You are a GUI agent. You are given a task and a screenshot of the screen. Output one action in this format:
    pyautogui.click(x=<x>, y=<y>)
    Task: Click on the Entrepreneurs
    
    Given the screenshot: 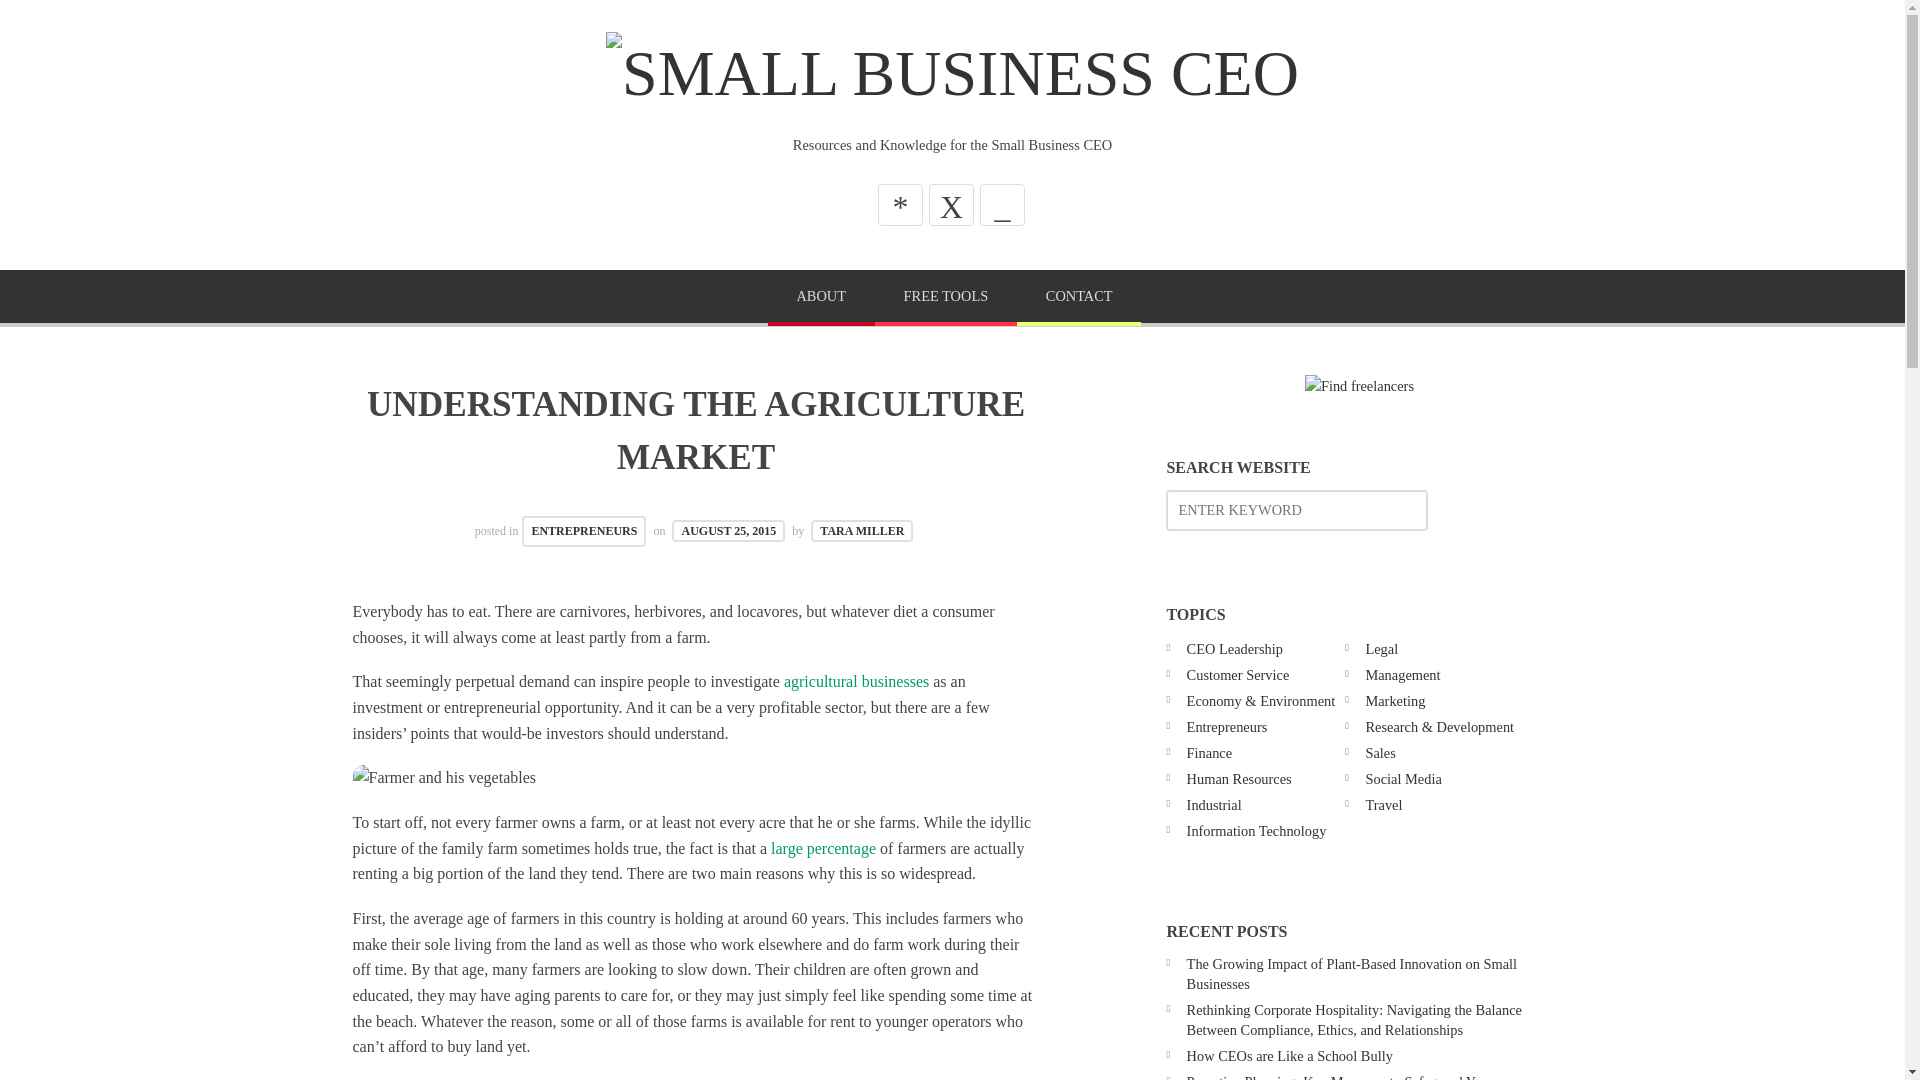 What is the action you would take?
    pyautogui.click(x=1226, y=727)
    